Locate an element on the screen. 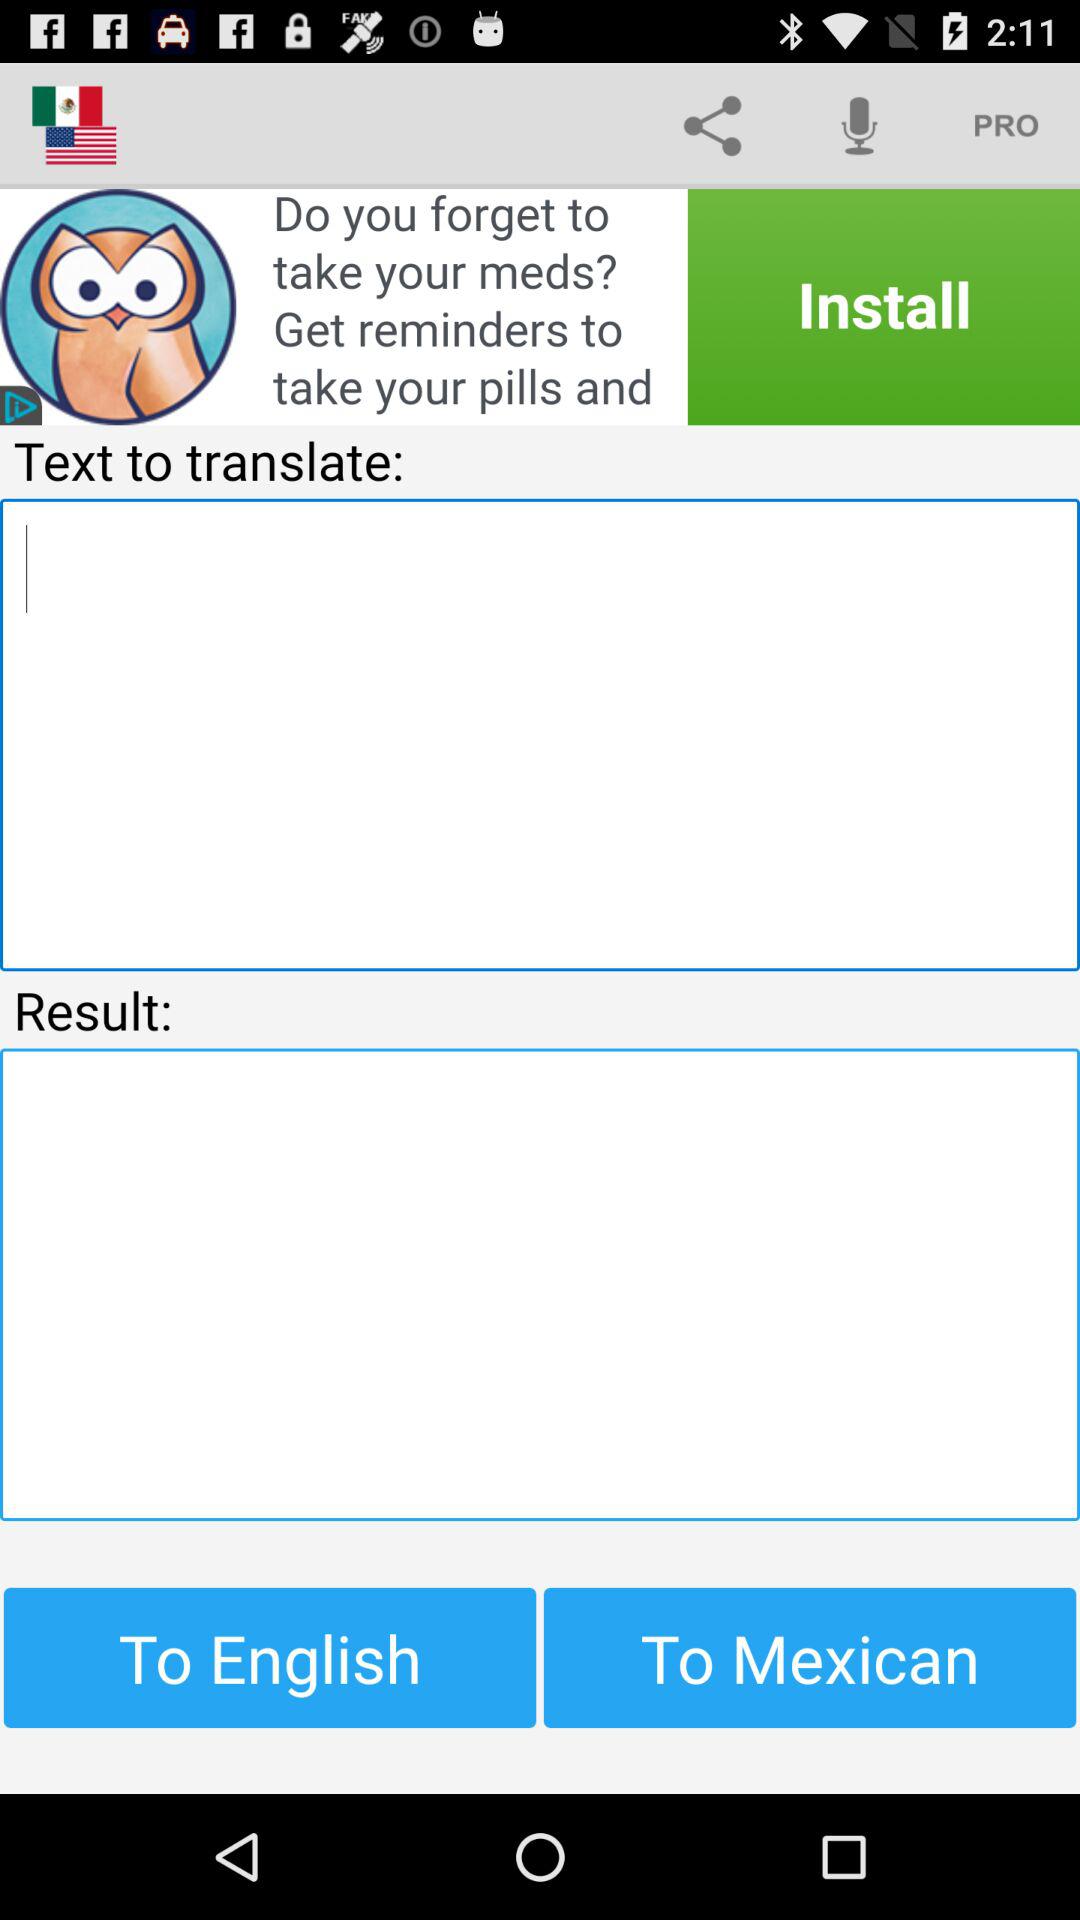 This screenshot has width=1080, height=1920. text to translate is located at coordinates (540, 734).